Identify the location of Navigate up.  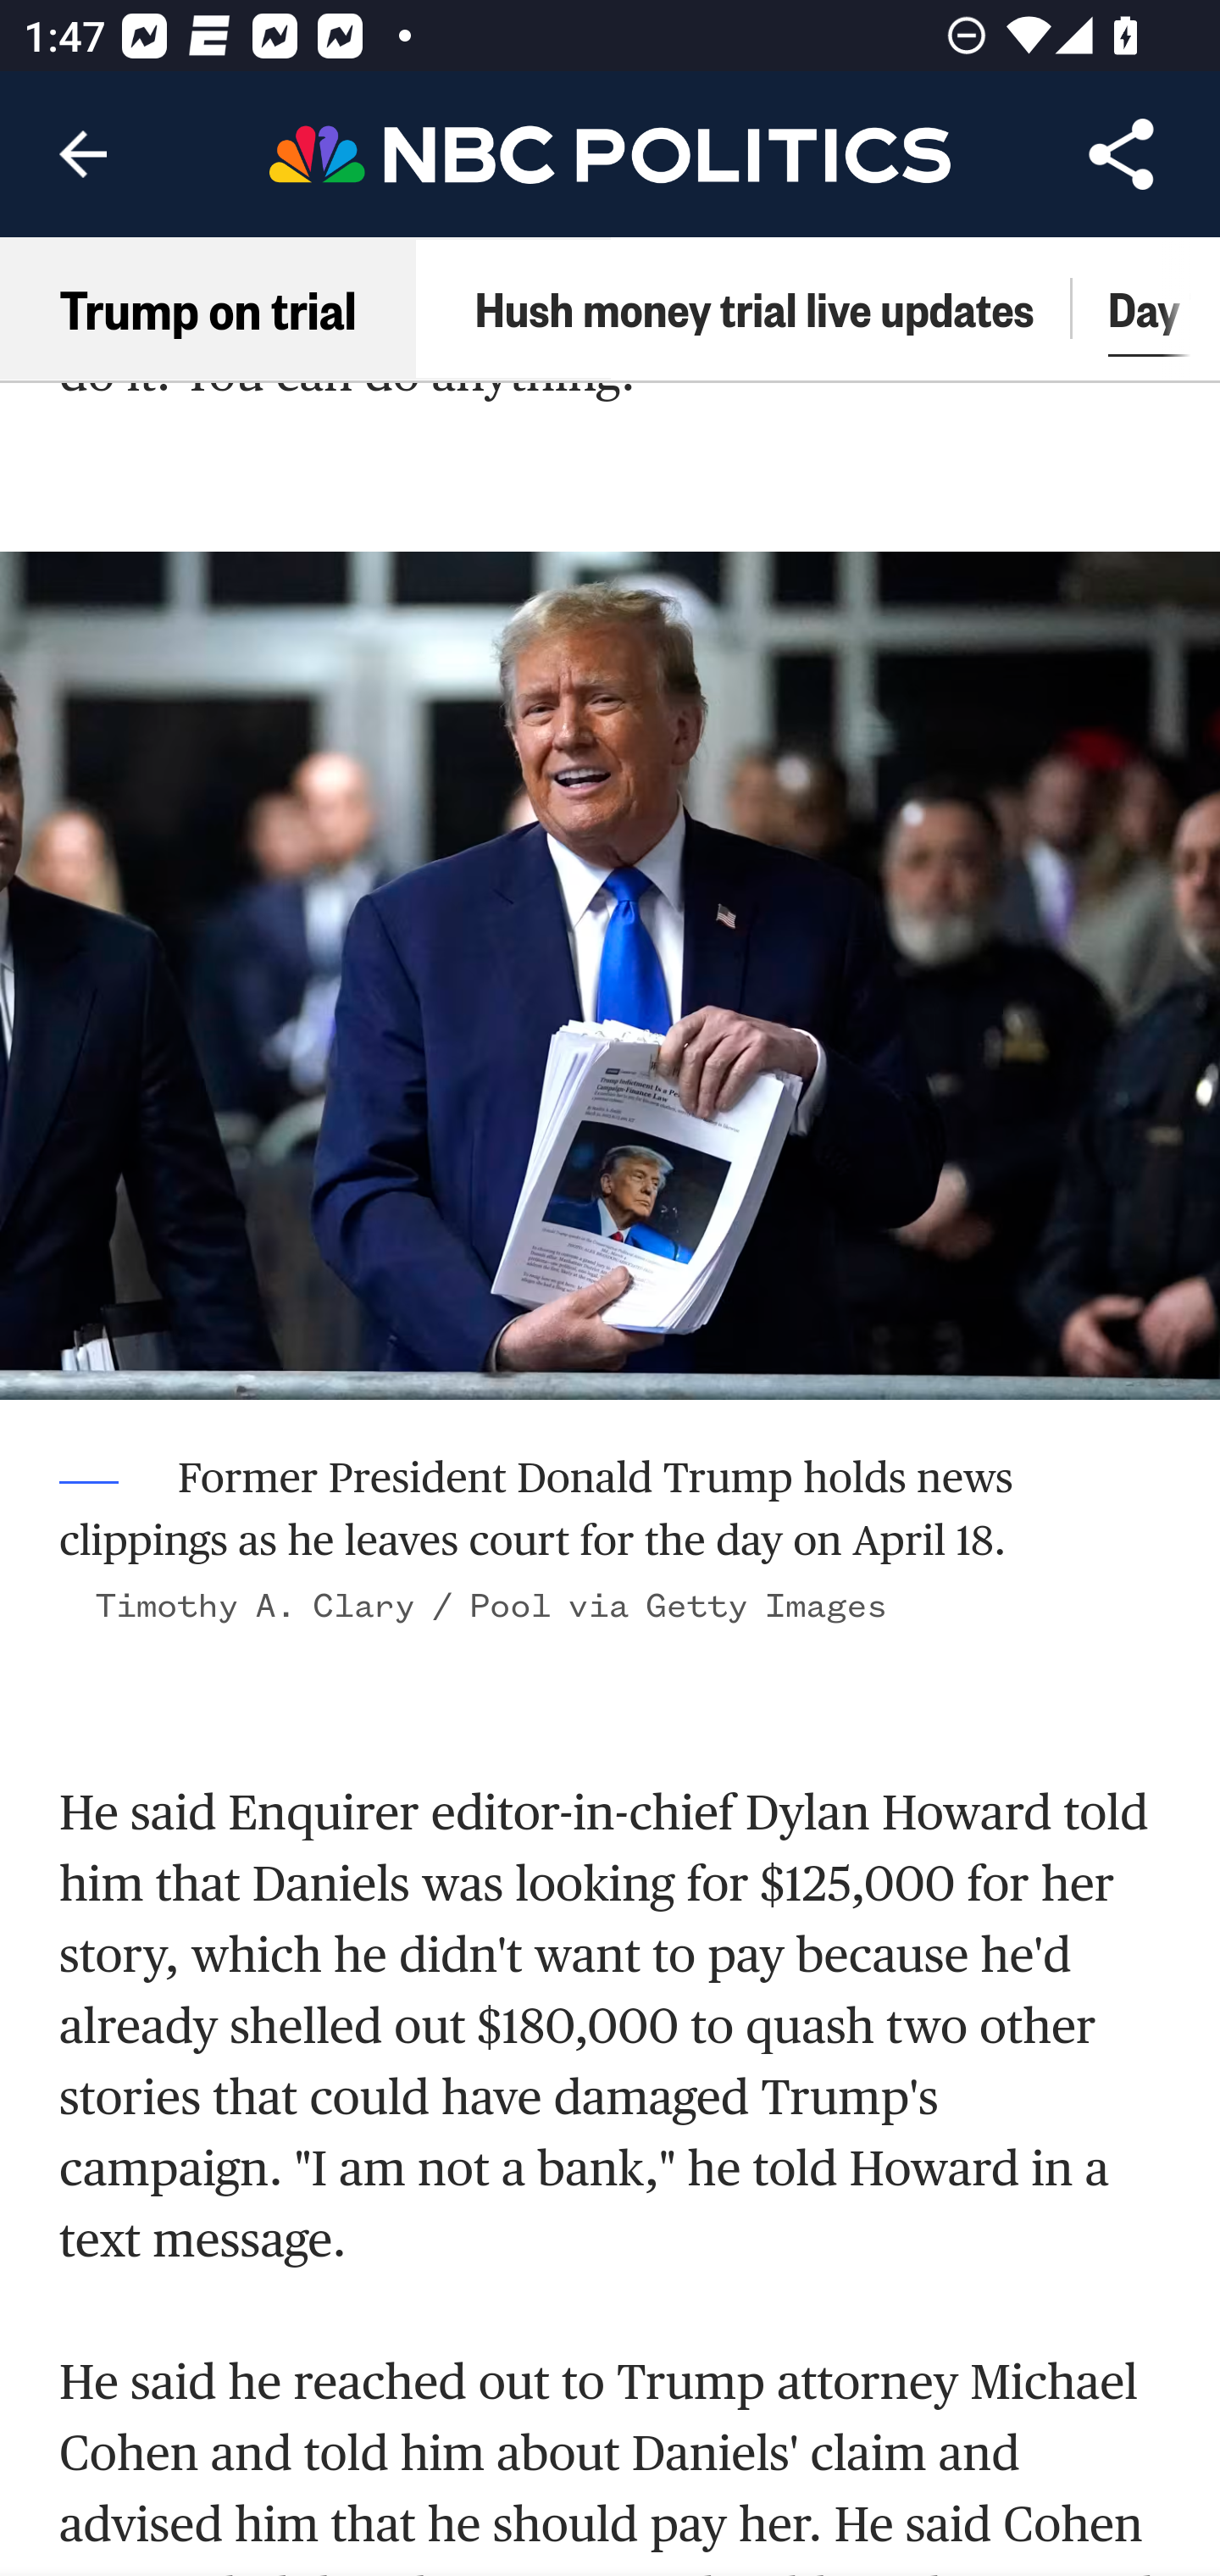
(83, 154).